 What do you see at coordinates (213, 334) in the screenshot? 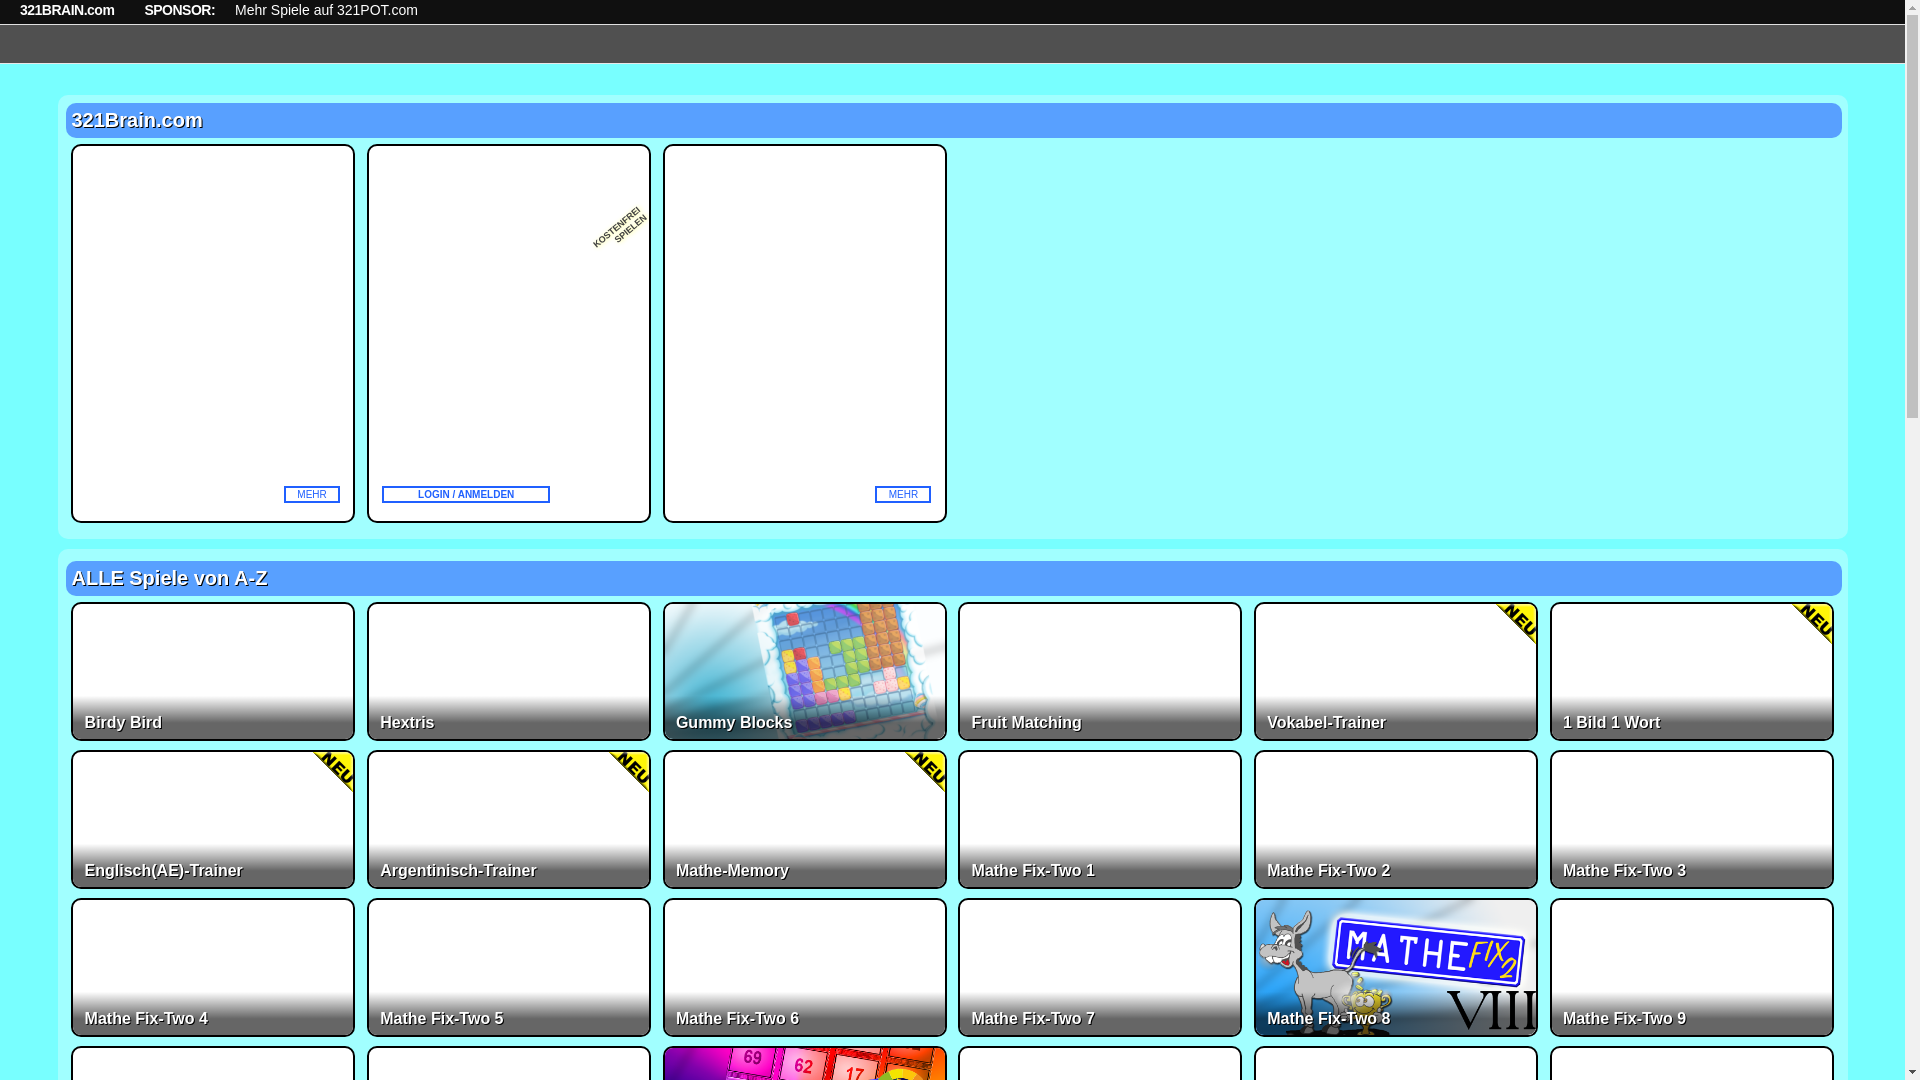
I see `MEHR` at bounding box center [213, 334].